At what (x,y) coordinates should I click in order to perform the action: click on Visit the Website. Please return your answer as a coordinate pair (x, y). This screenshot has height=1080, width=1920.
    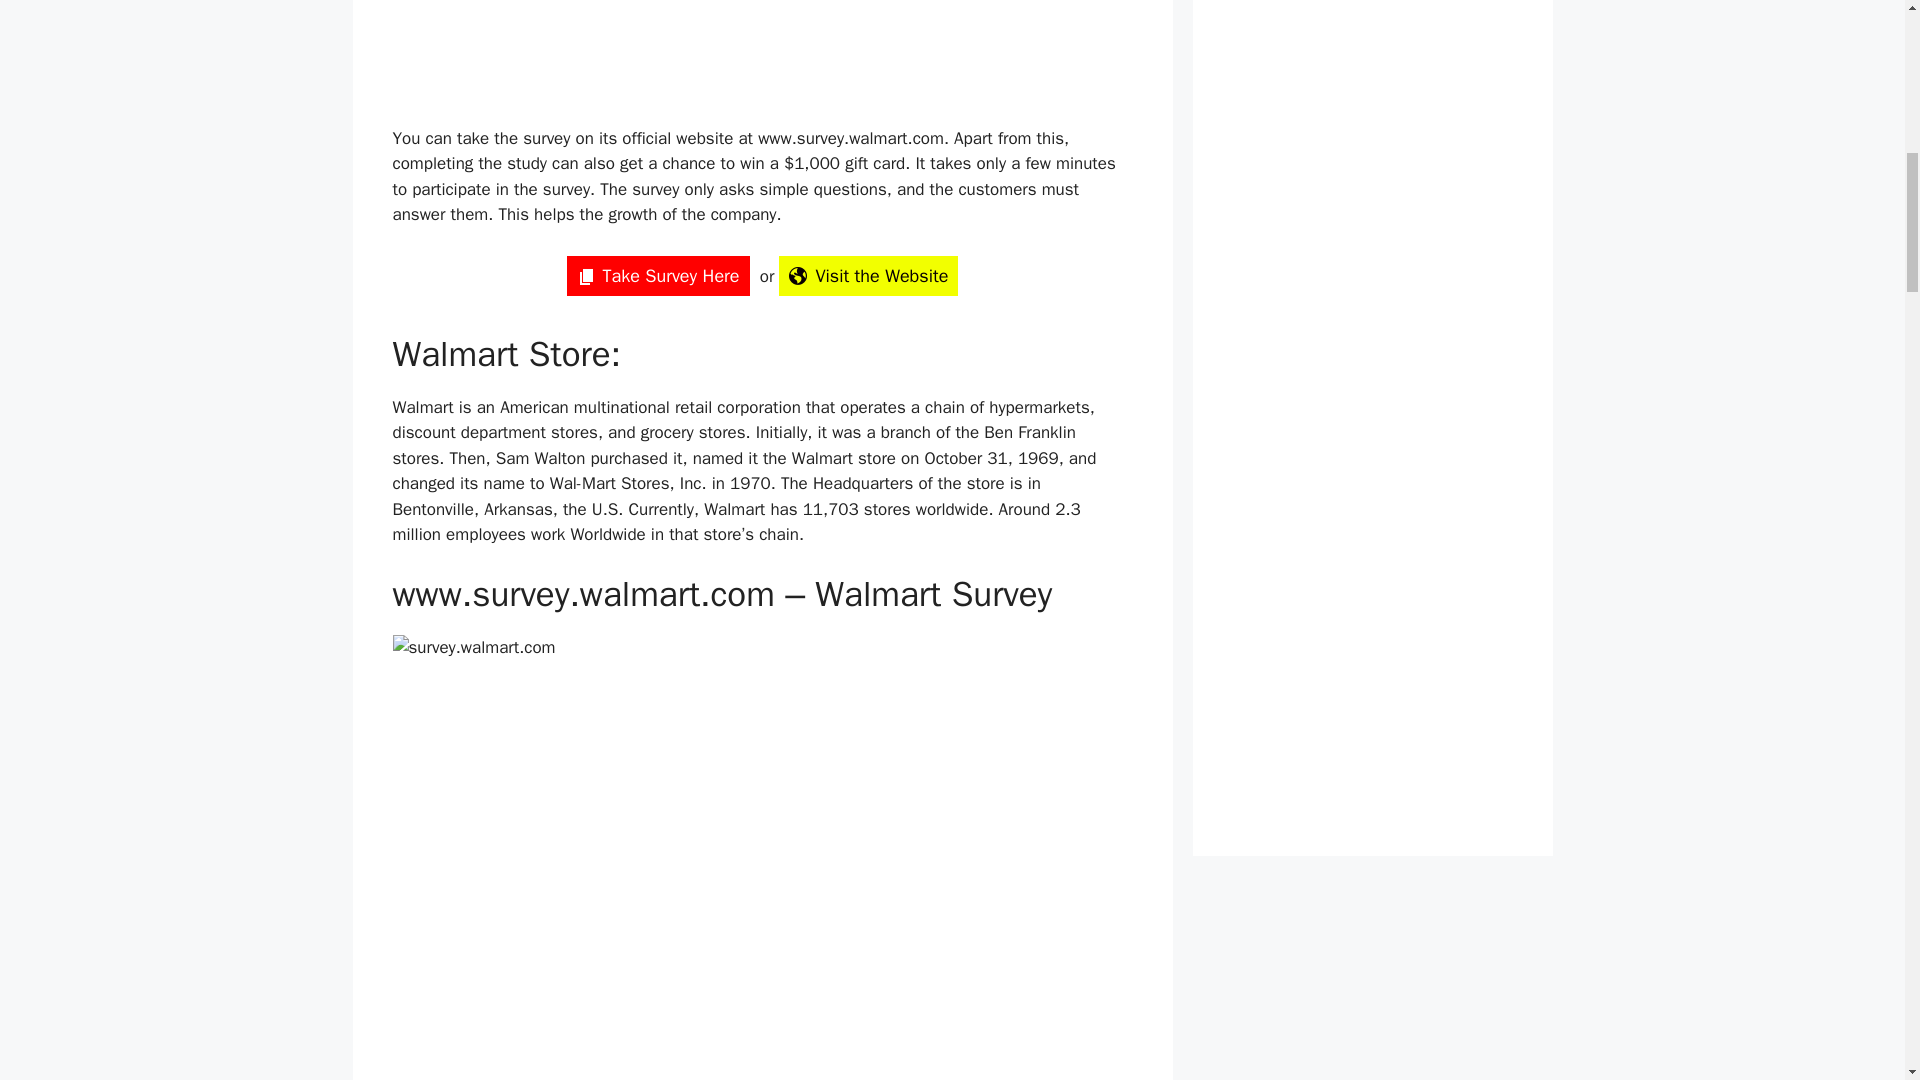
    Looking at the image, I should click on (868, 275).